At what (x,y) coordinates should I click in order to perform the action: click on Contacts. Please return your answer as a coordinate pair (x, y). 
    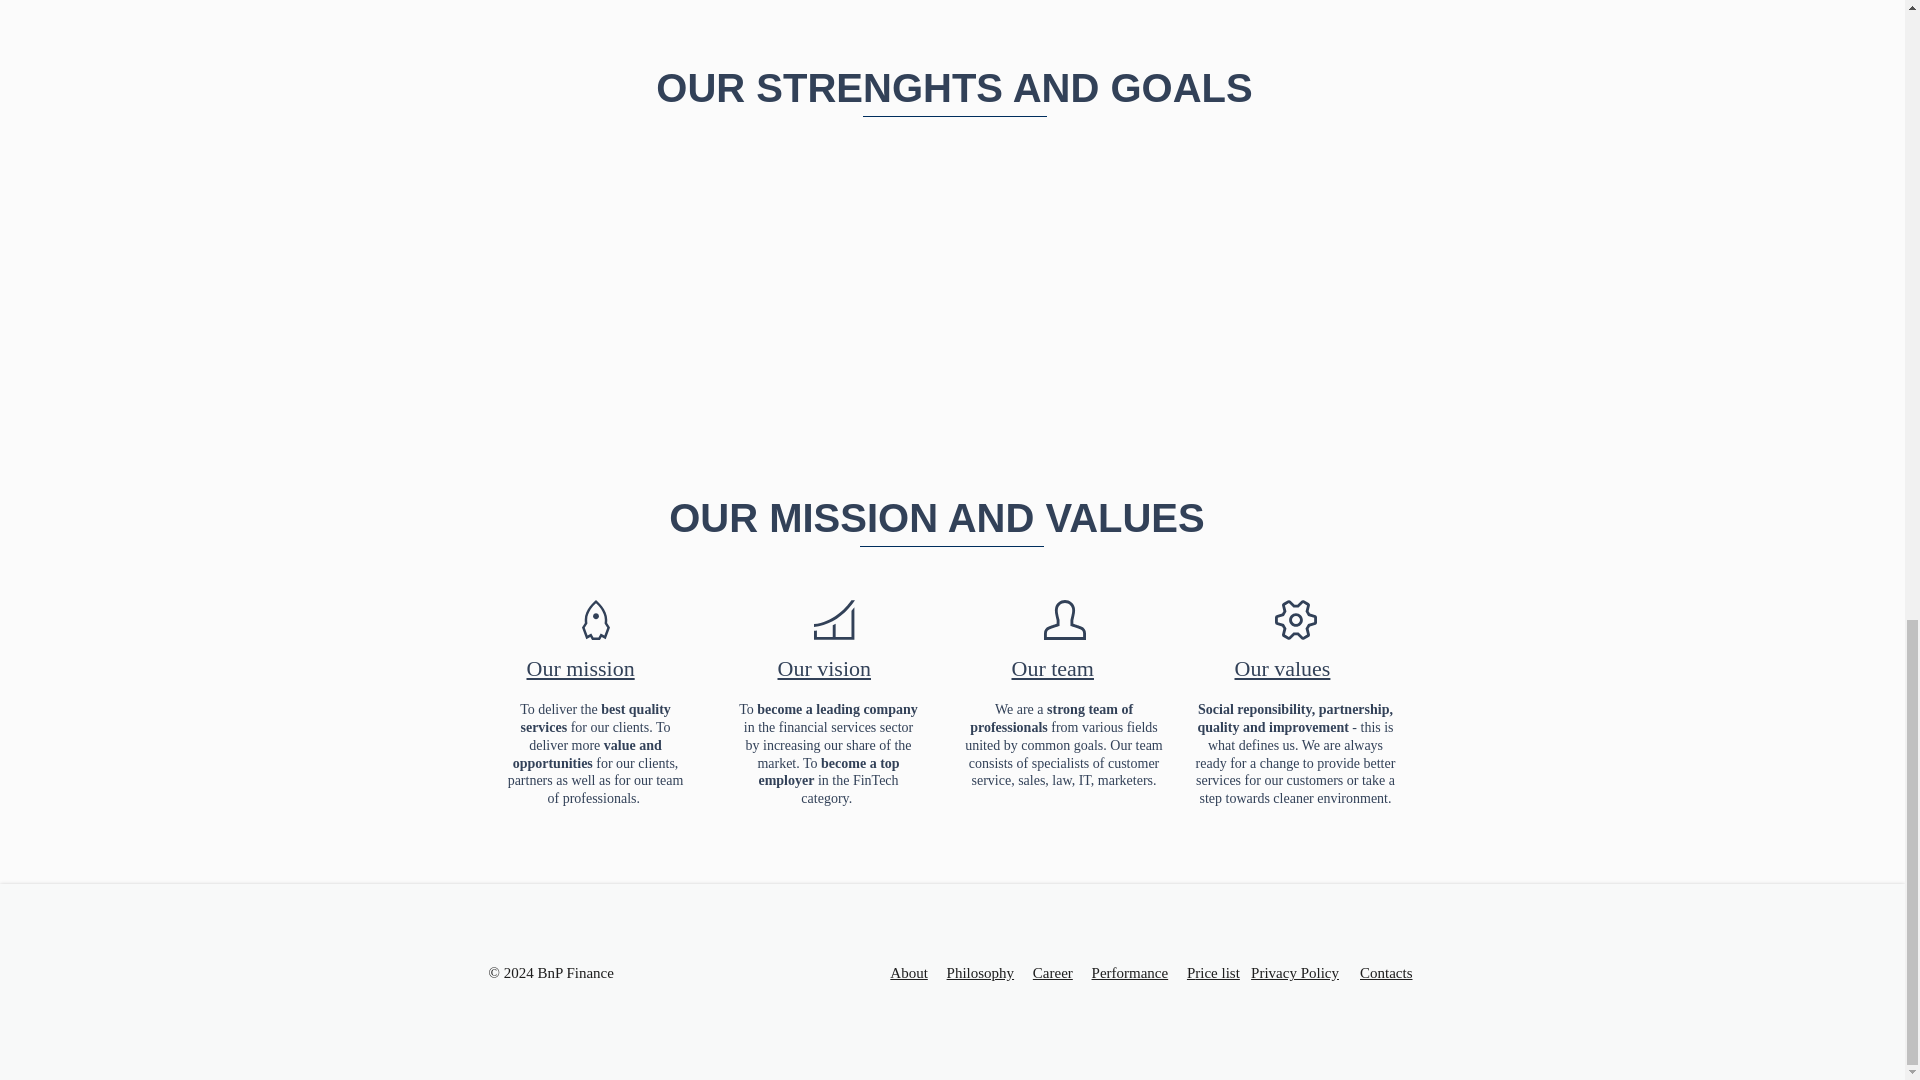
    Looking at the image, I should click on (1386, 972).